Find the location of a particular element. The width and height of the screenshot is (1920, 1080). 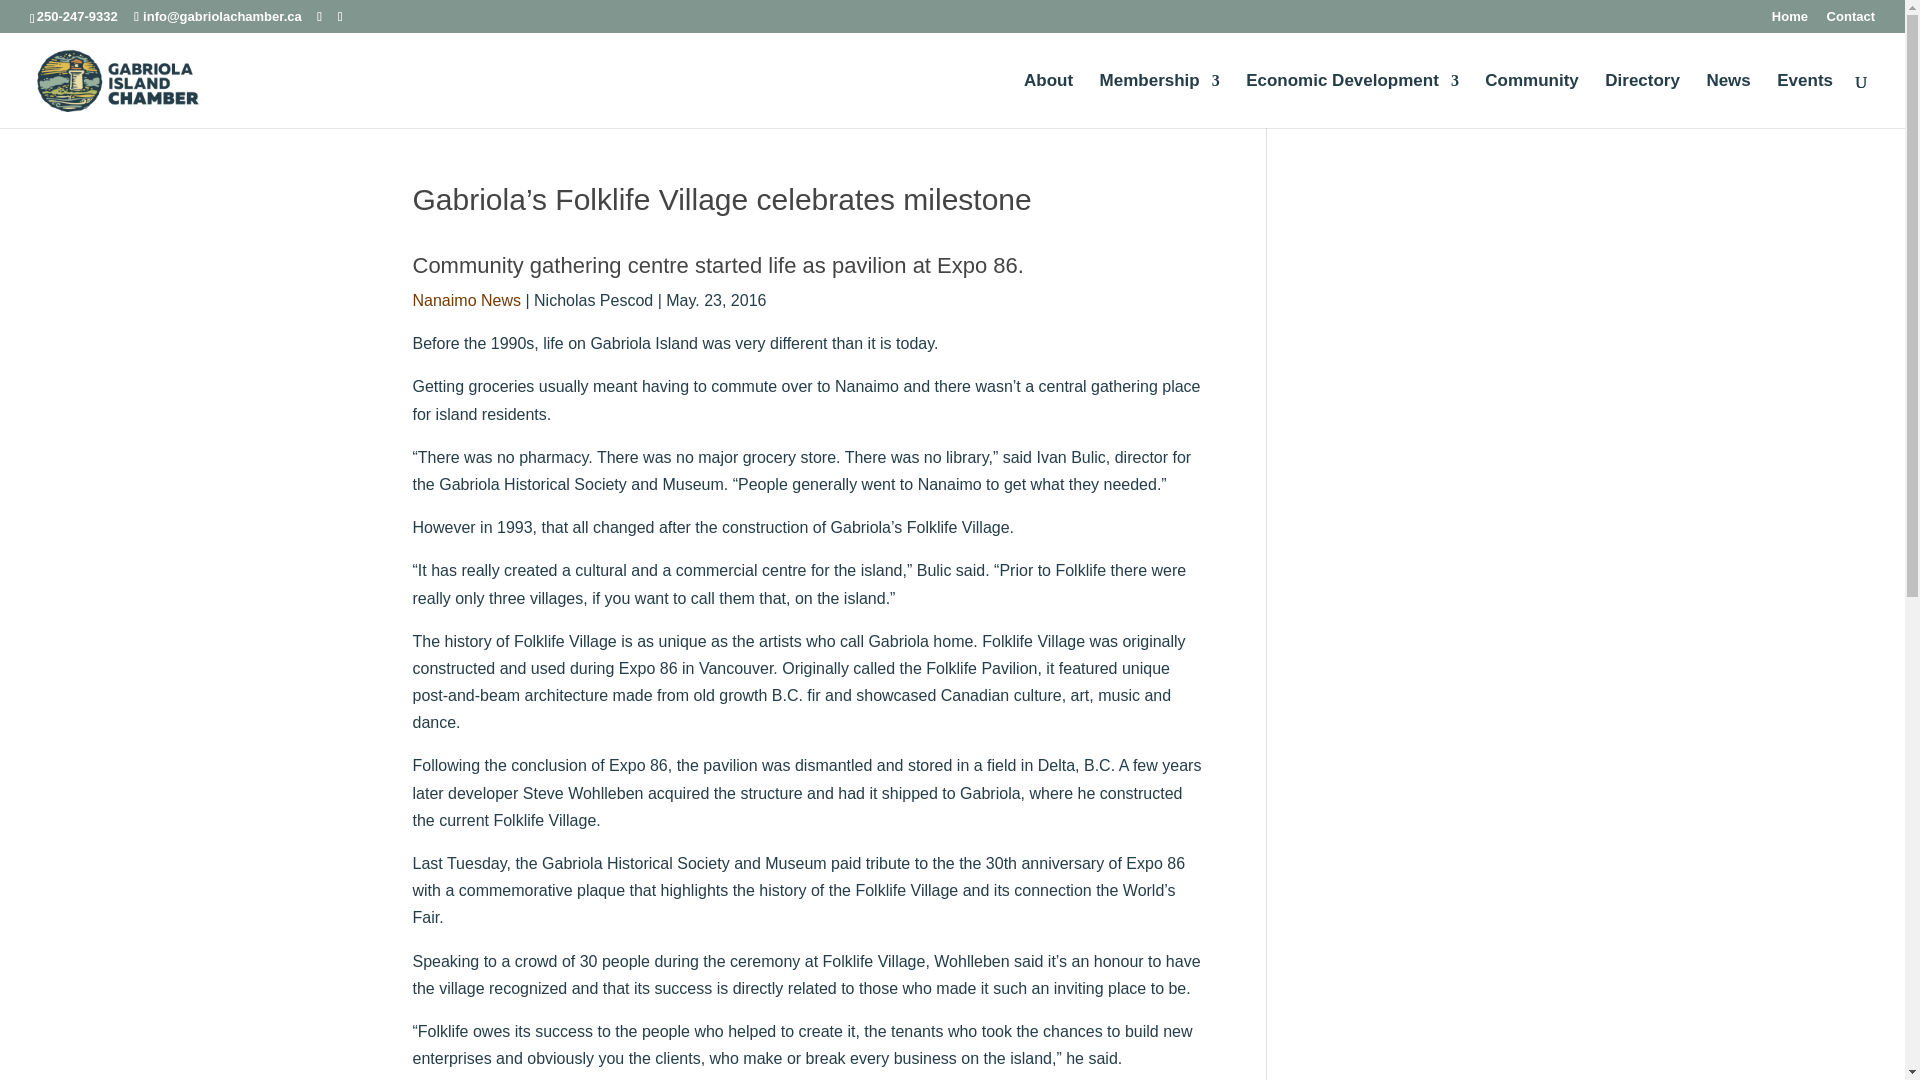

Contact is located at coordinates (1851, 21).